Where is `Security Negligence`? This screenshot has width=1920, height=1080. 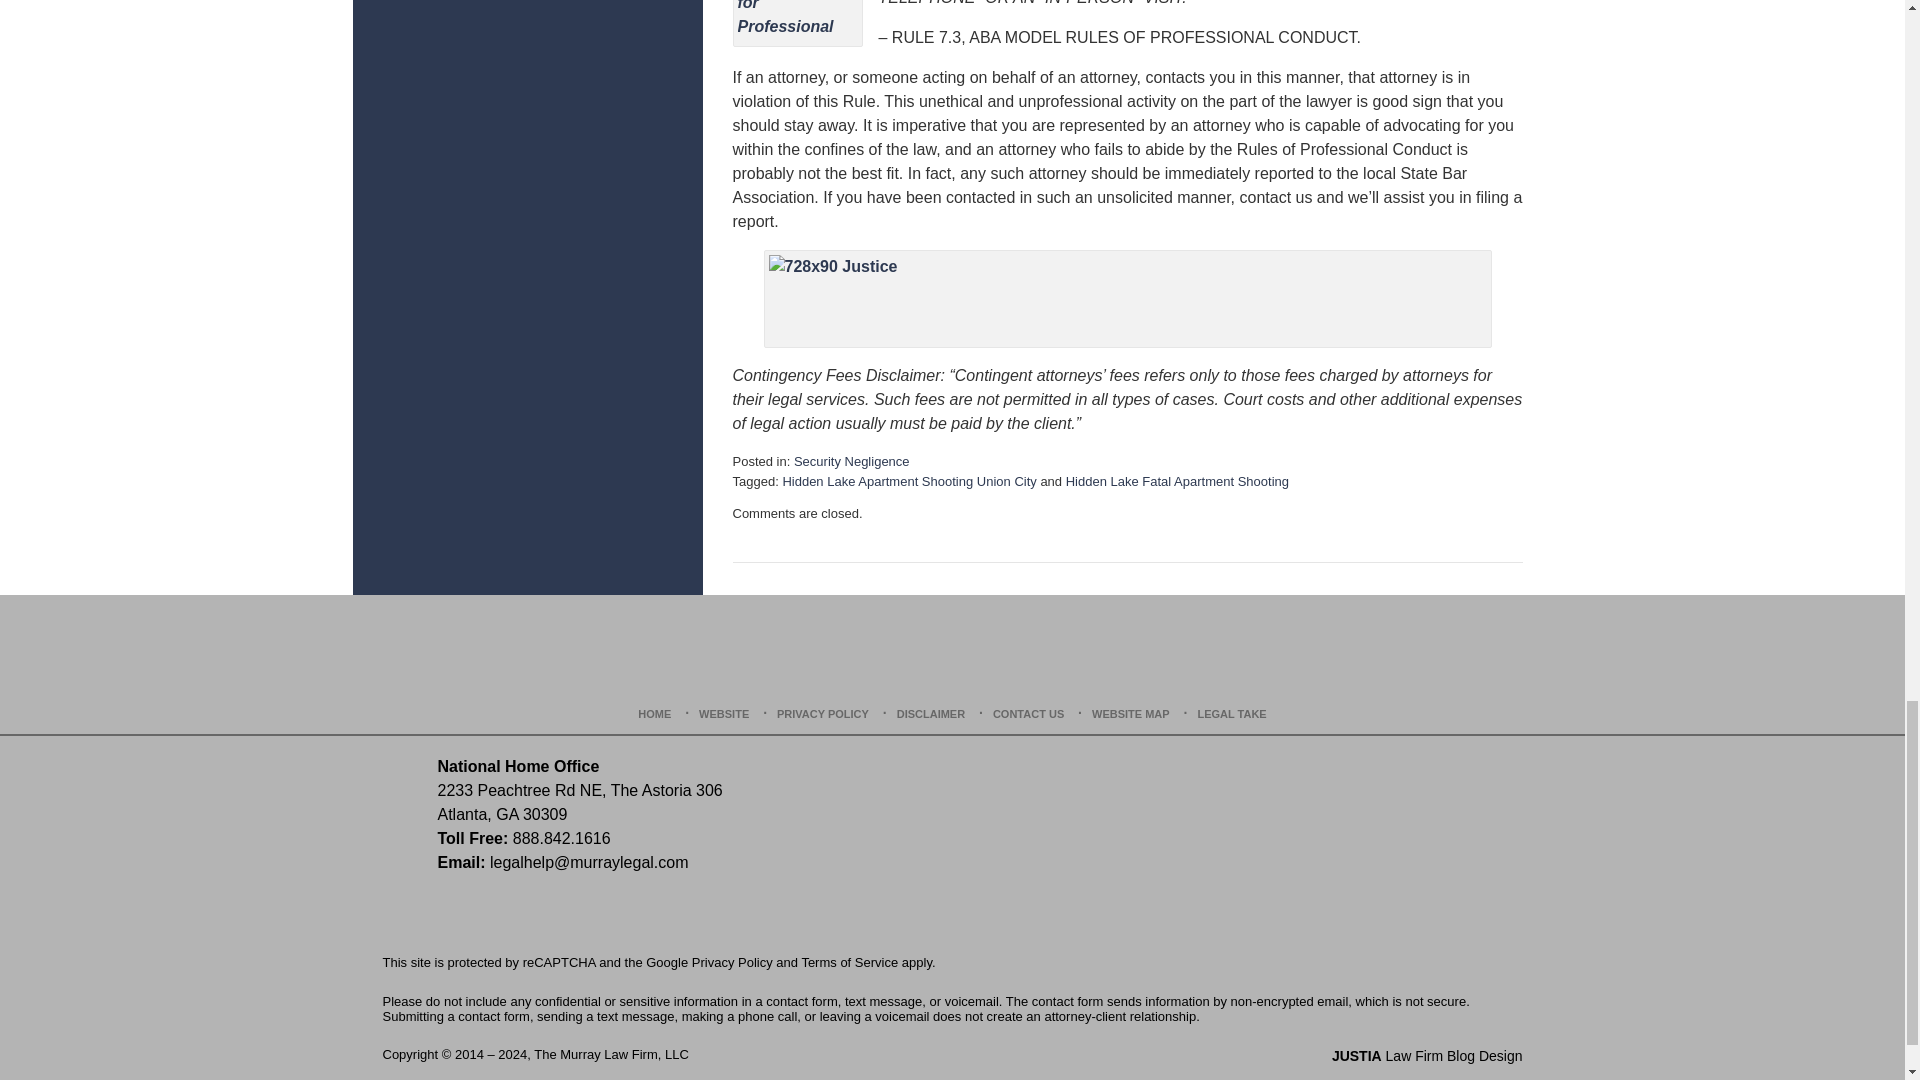 Security Negligence is located at coordinates (852, 460).